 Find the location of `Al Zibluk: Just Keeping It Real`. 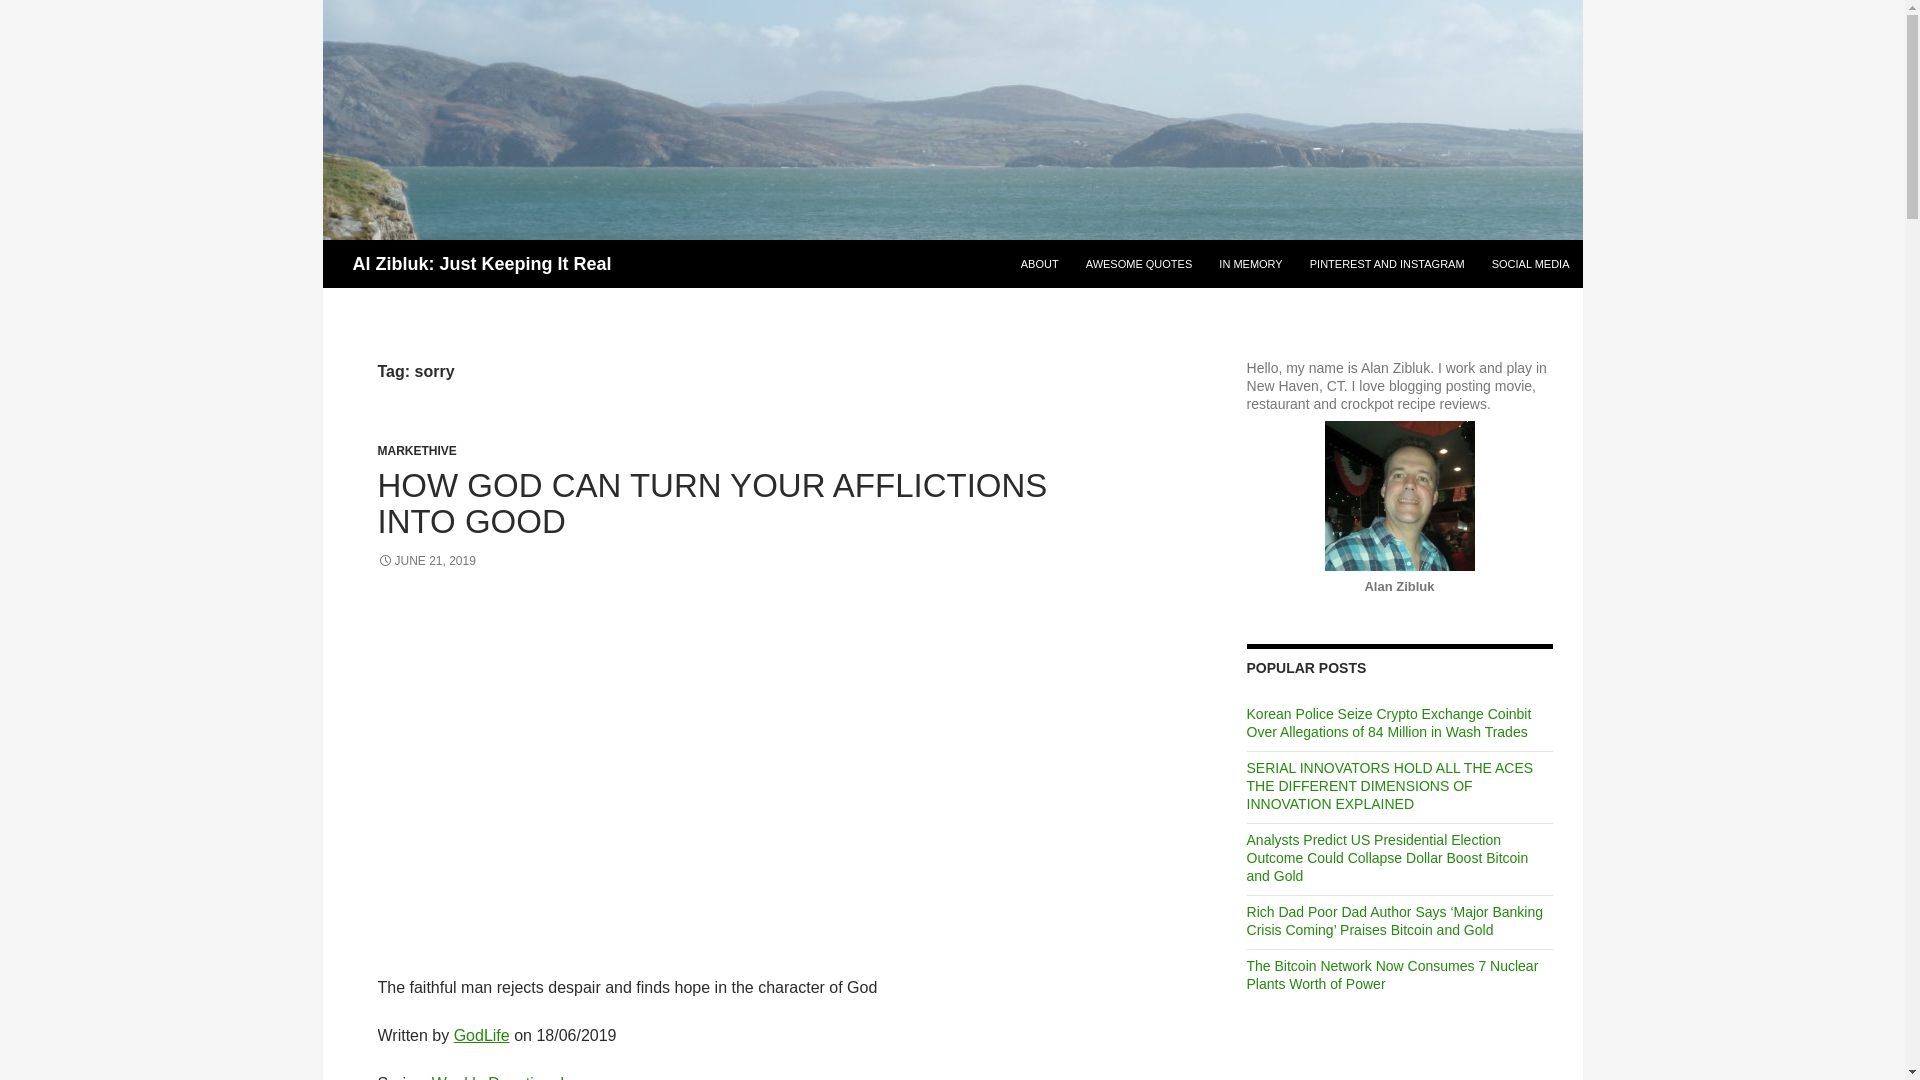

Al Zibluk: Just Keeping It Real is located at coordinates (480, 264).